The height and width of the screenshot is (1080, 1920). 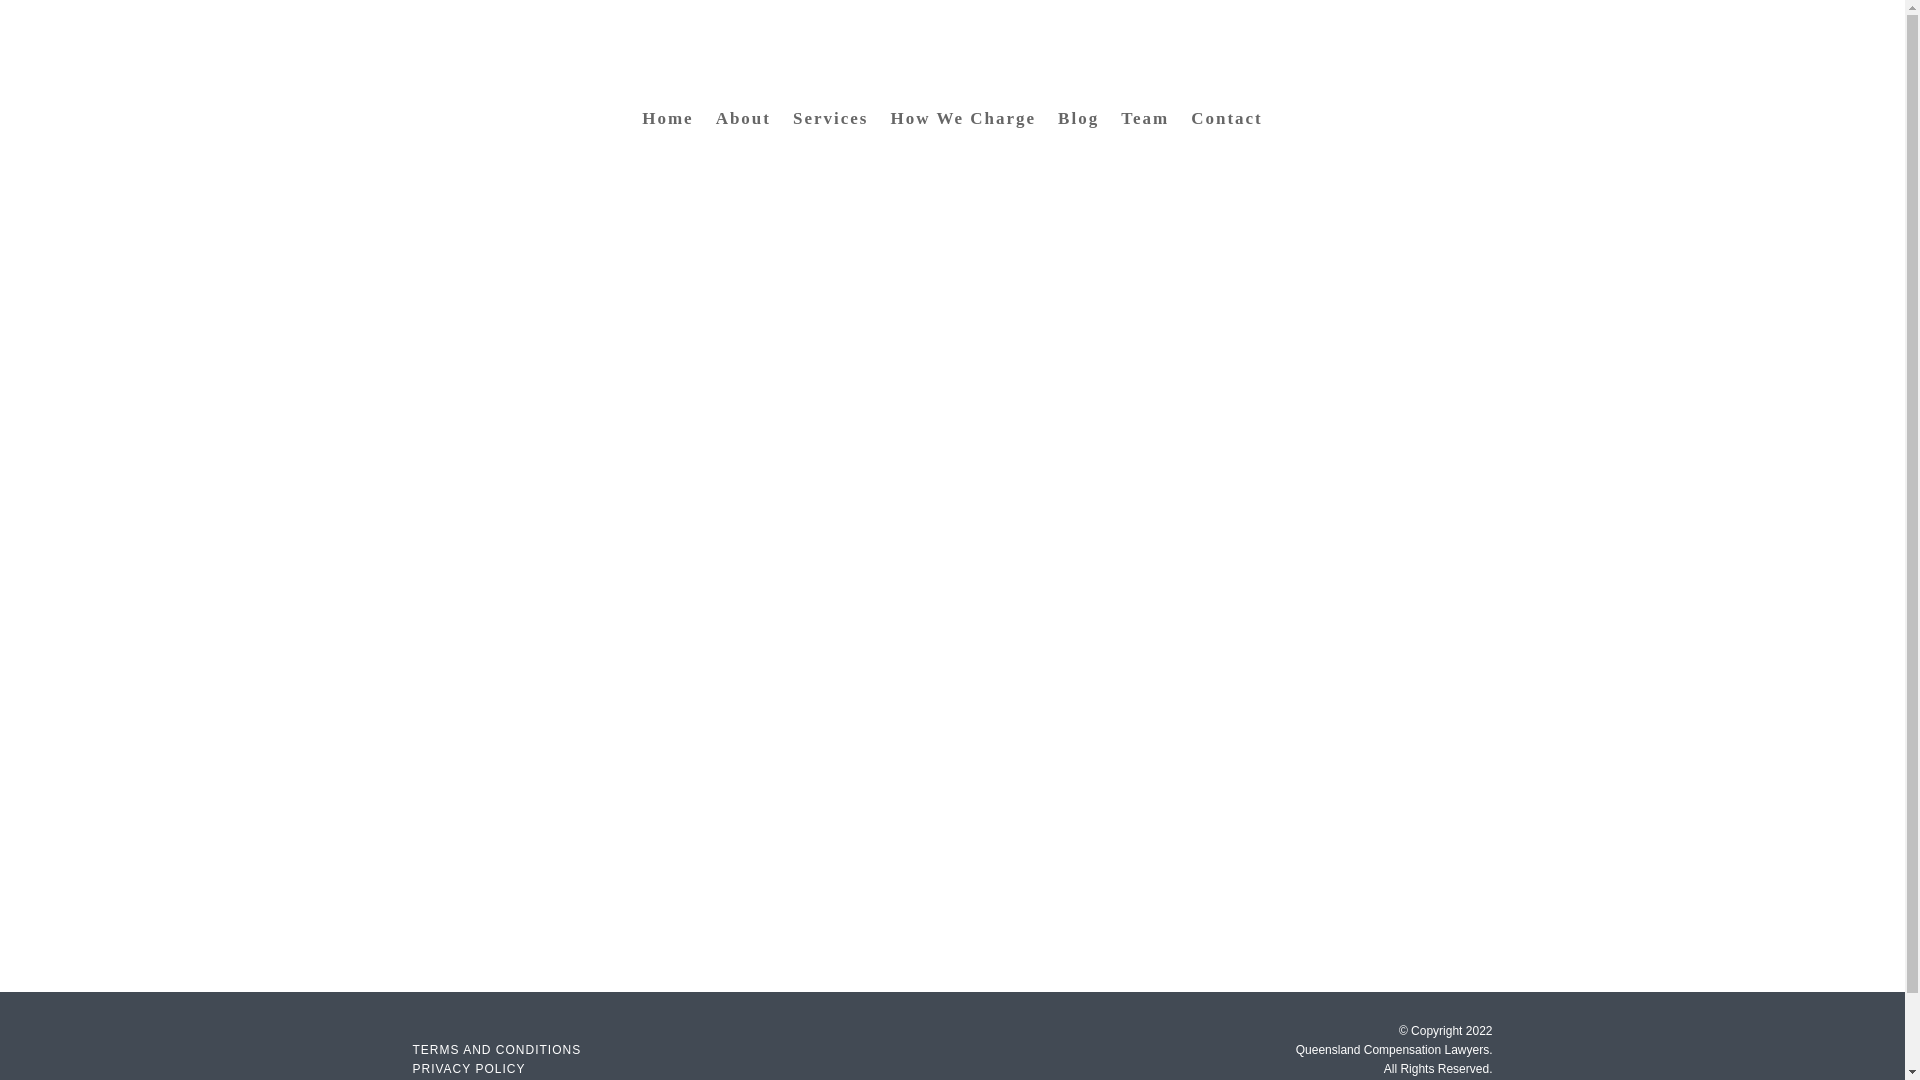 I want to click on Blog, so click(x=1078, y=122).